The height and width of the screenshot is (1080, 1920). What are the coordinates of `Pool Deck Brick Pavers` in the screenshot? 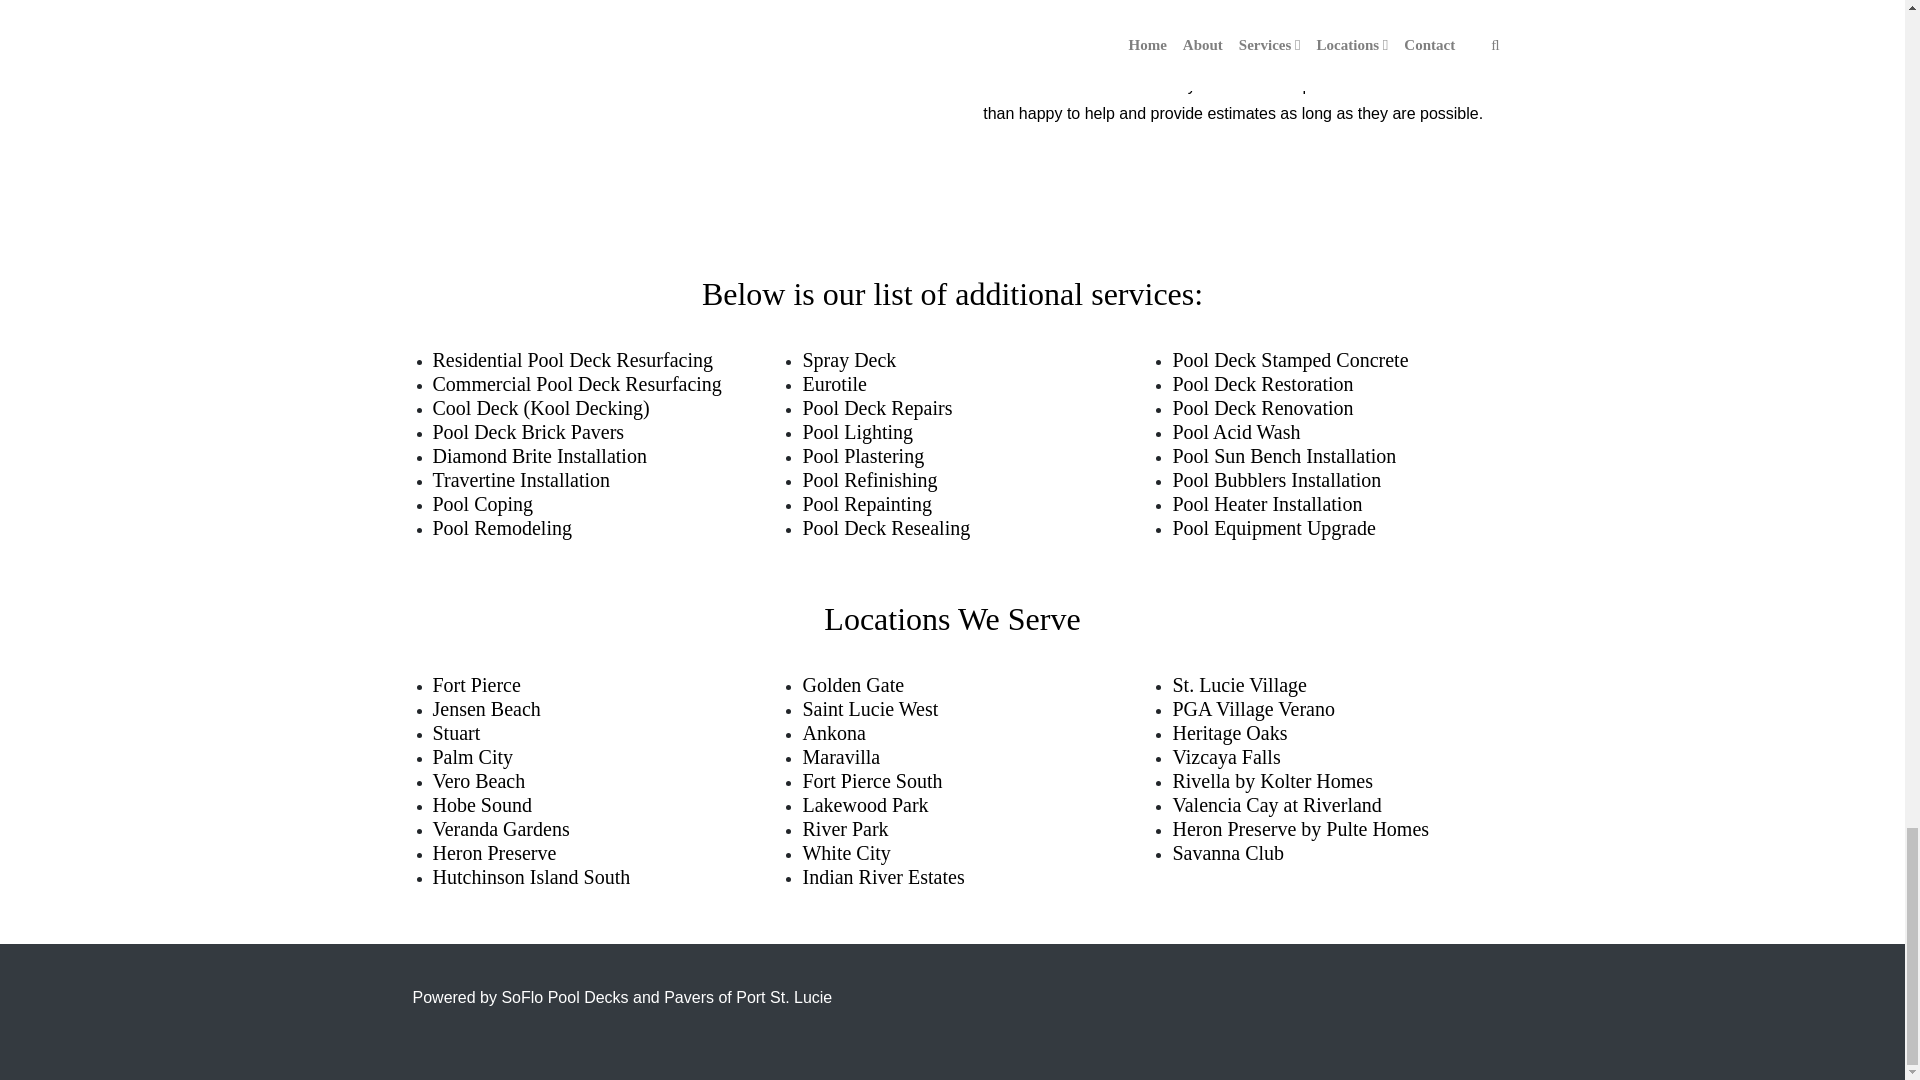 It's located at (528, 432).